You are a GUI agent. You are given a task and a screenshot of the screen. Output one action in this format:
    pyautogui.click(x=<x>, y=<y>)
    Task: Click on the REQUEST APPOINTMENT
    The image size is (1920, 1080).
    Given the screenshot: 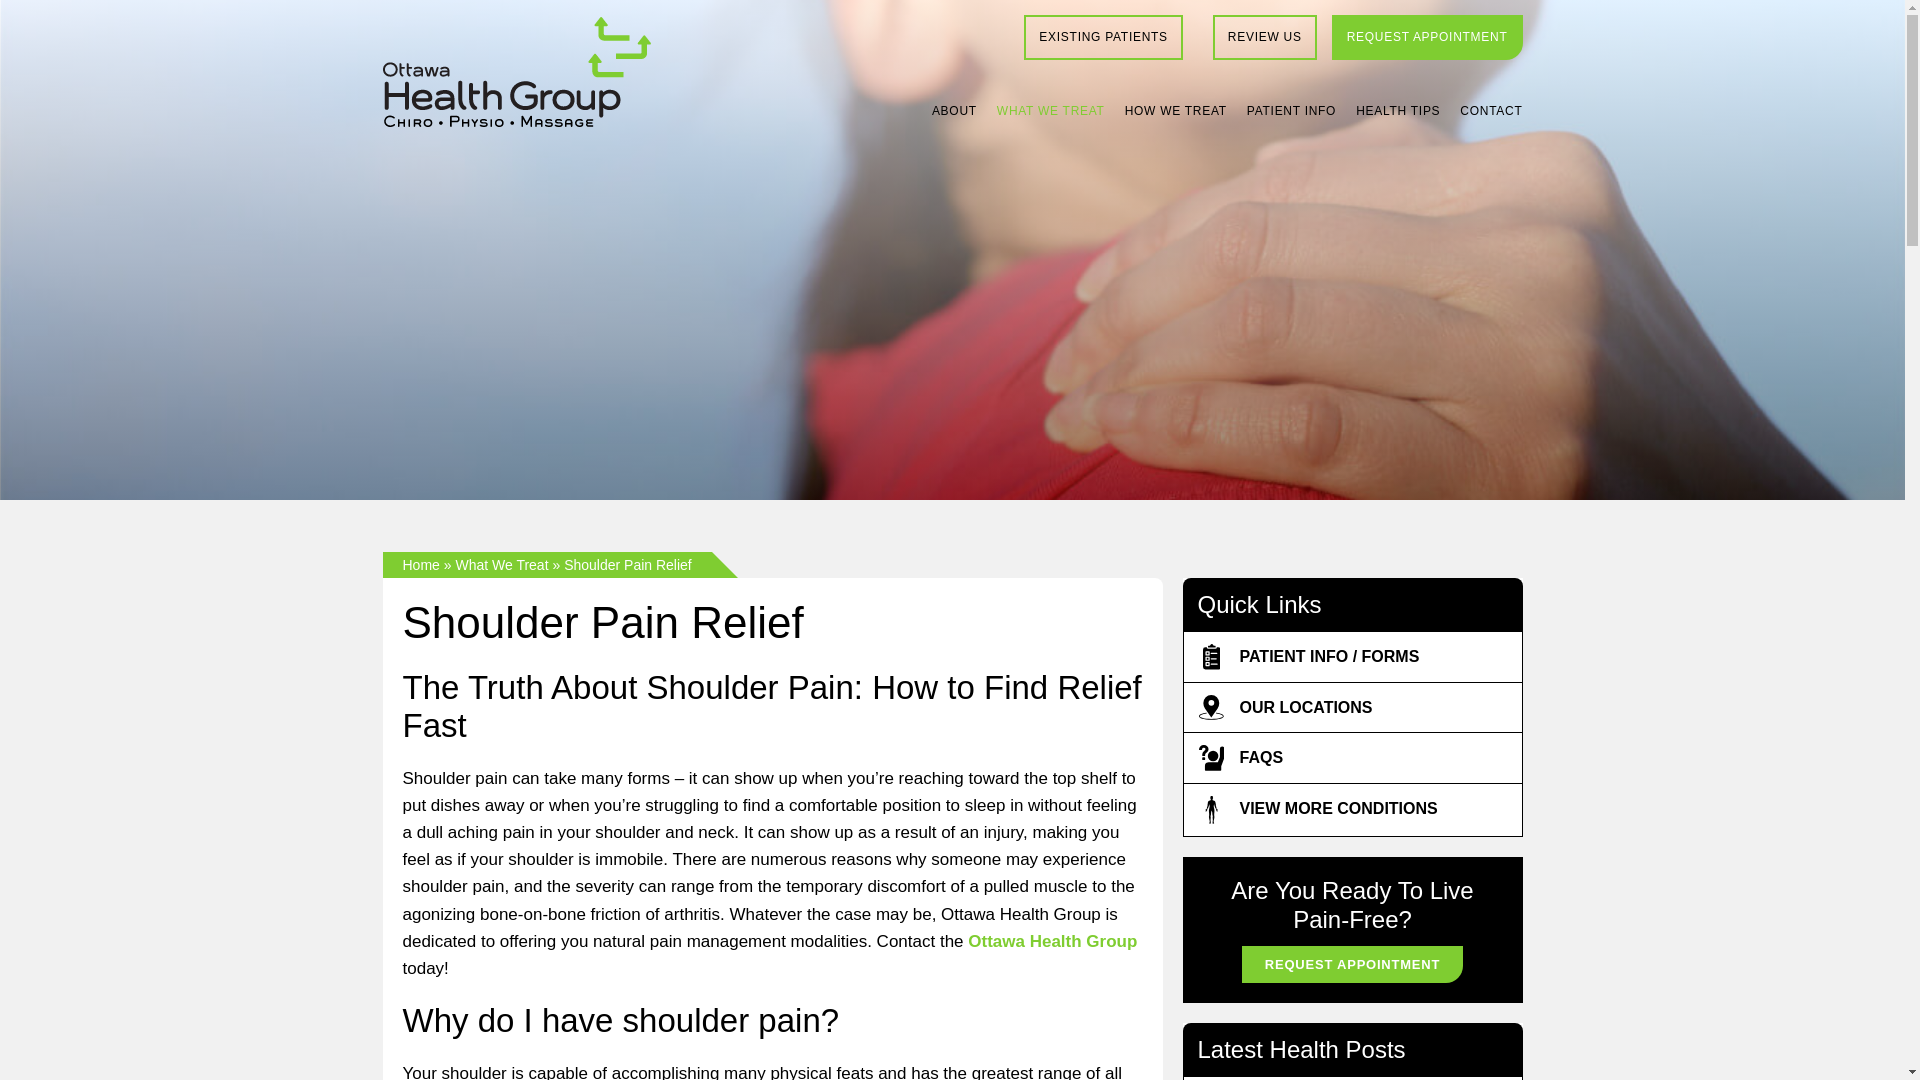 What is the action you would take?
    pyautogui.click(x=1427, y=38)
    